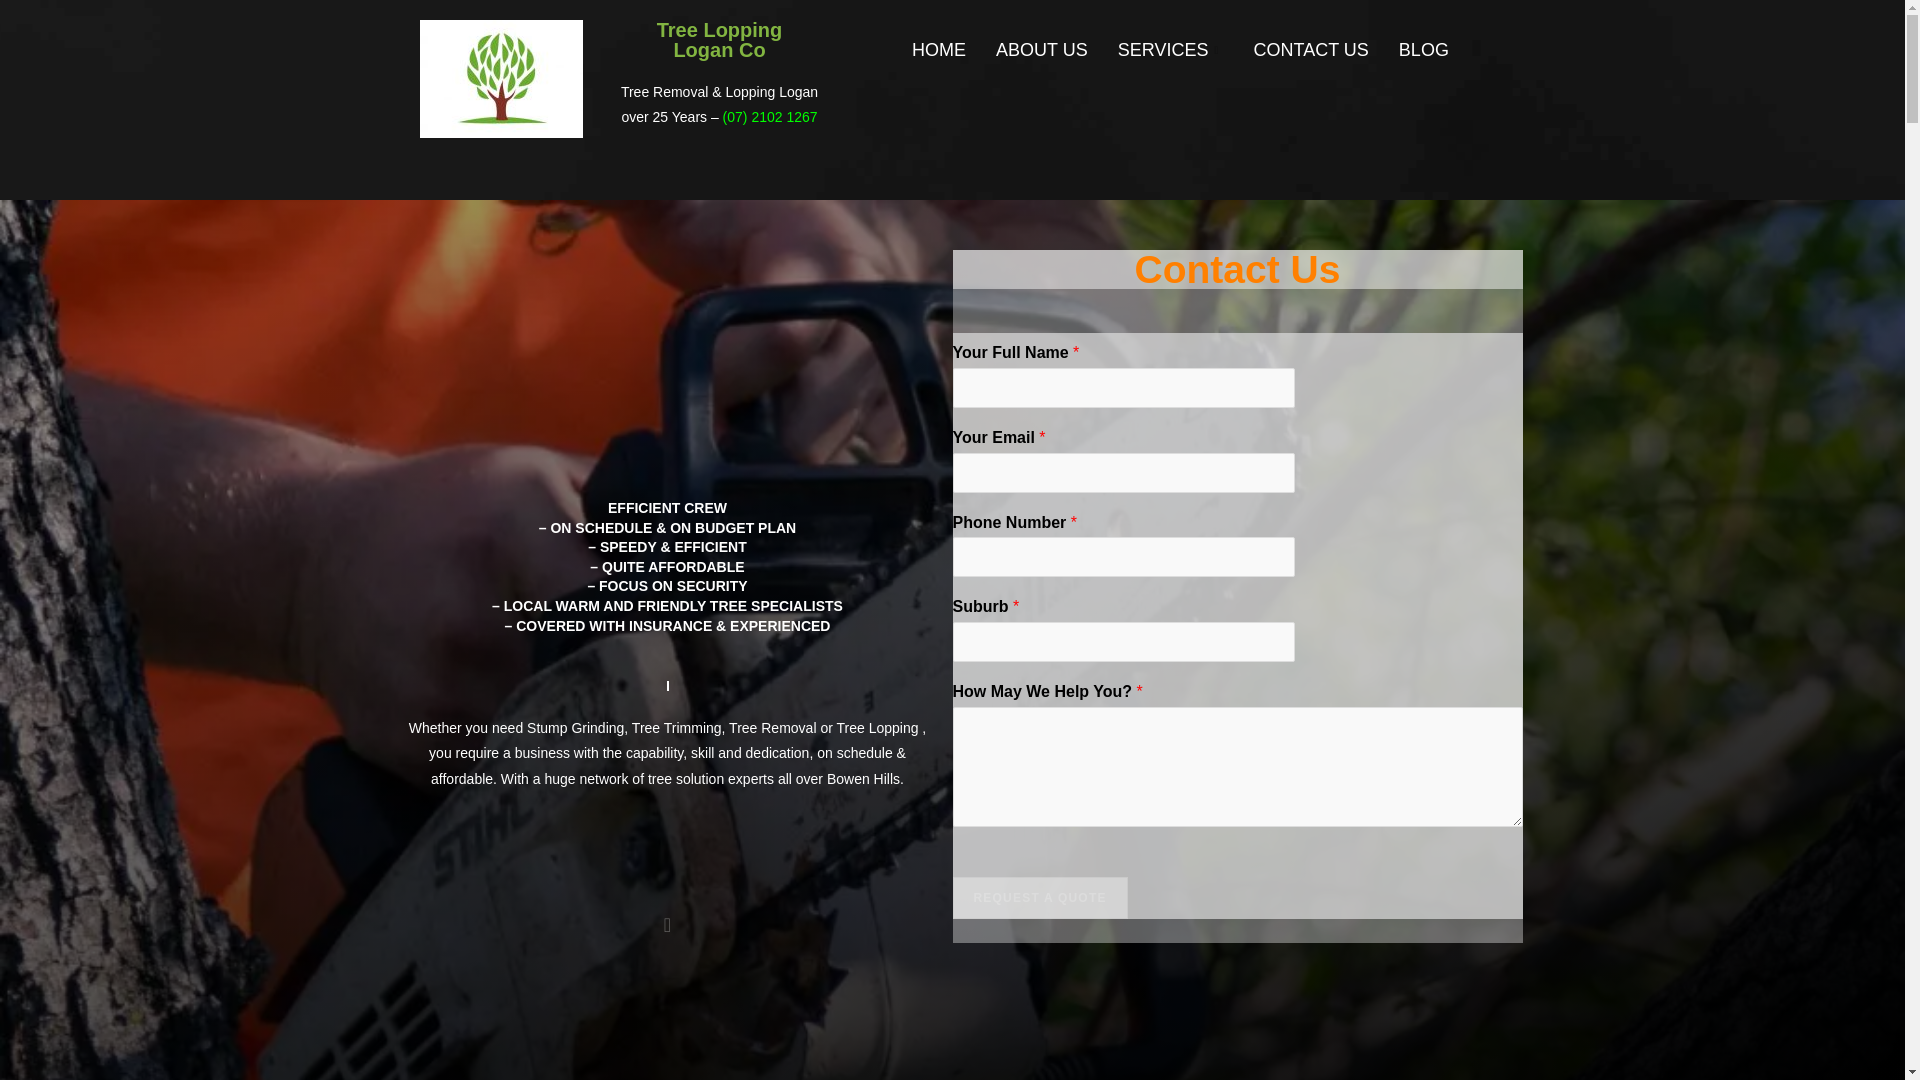 This screenshot has height=1080, width=1920. What do you see at coordinates (1040, 898) in the screenshot?
I see `REQUEST A QUOTE` at bounding box center [1040, 898].